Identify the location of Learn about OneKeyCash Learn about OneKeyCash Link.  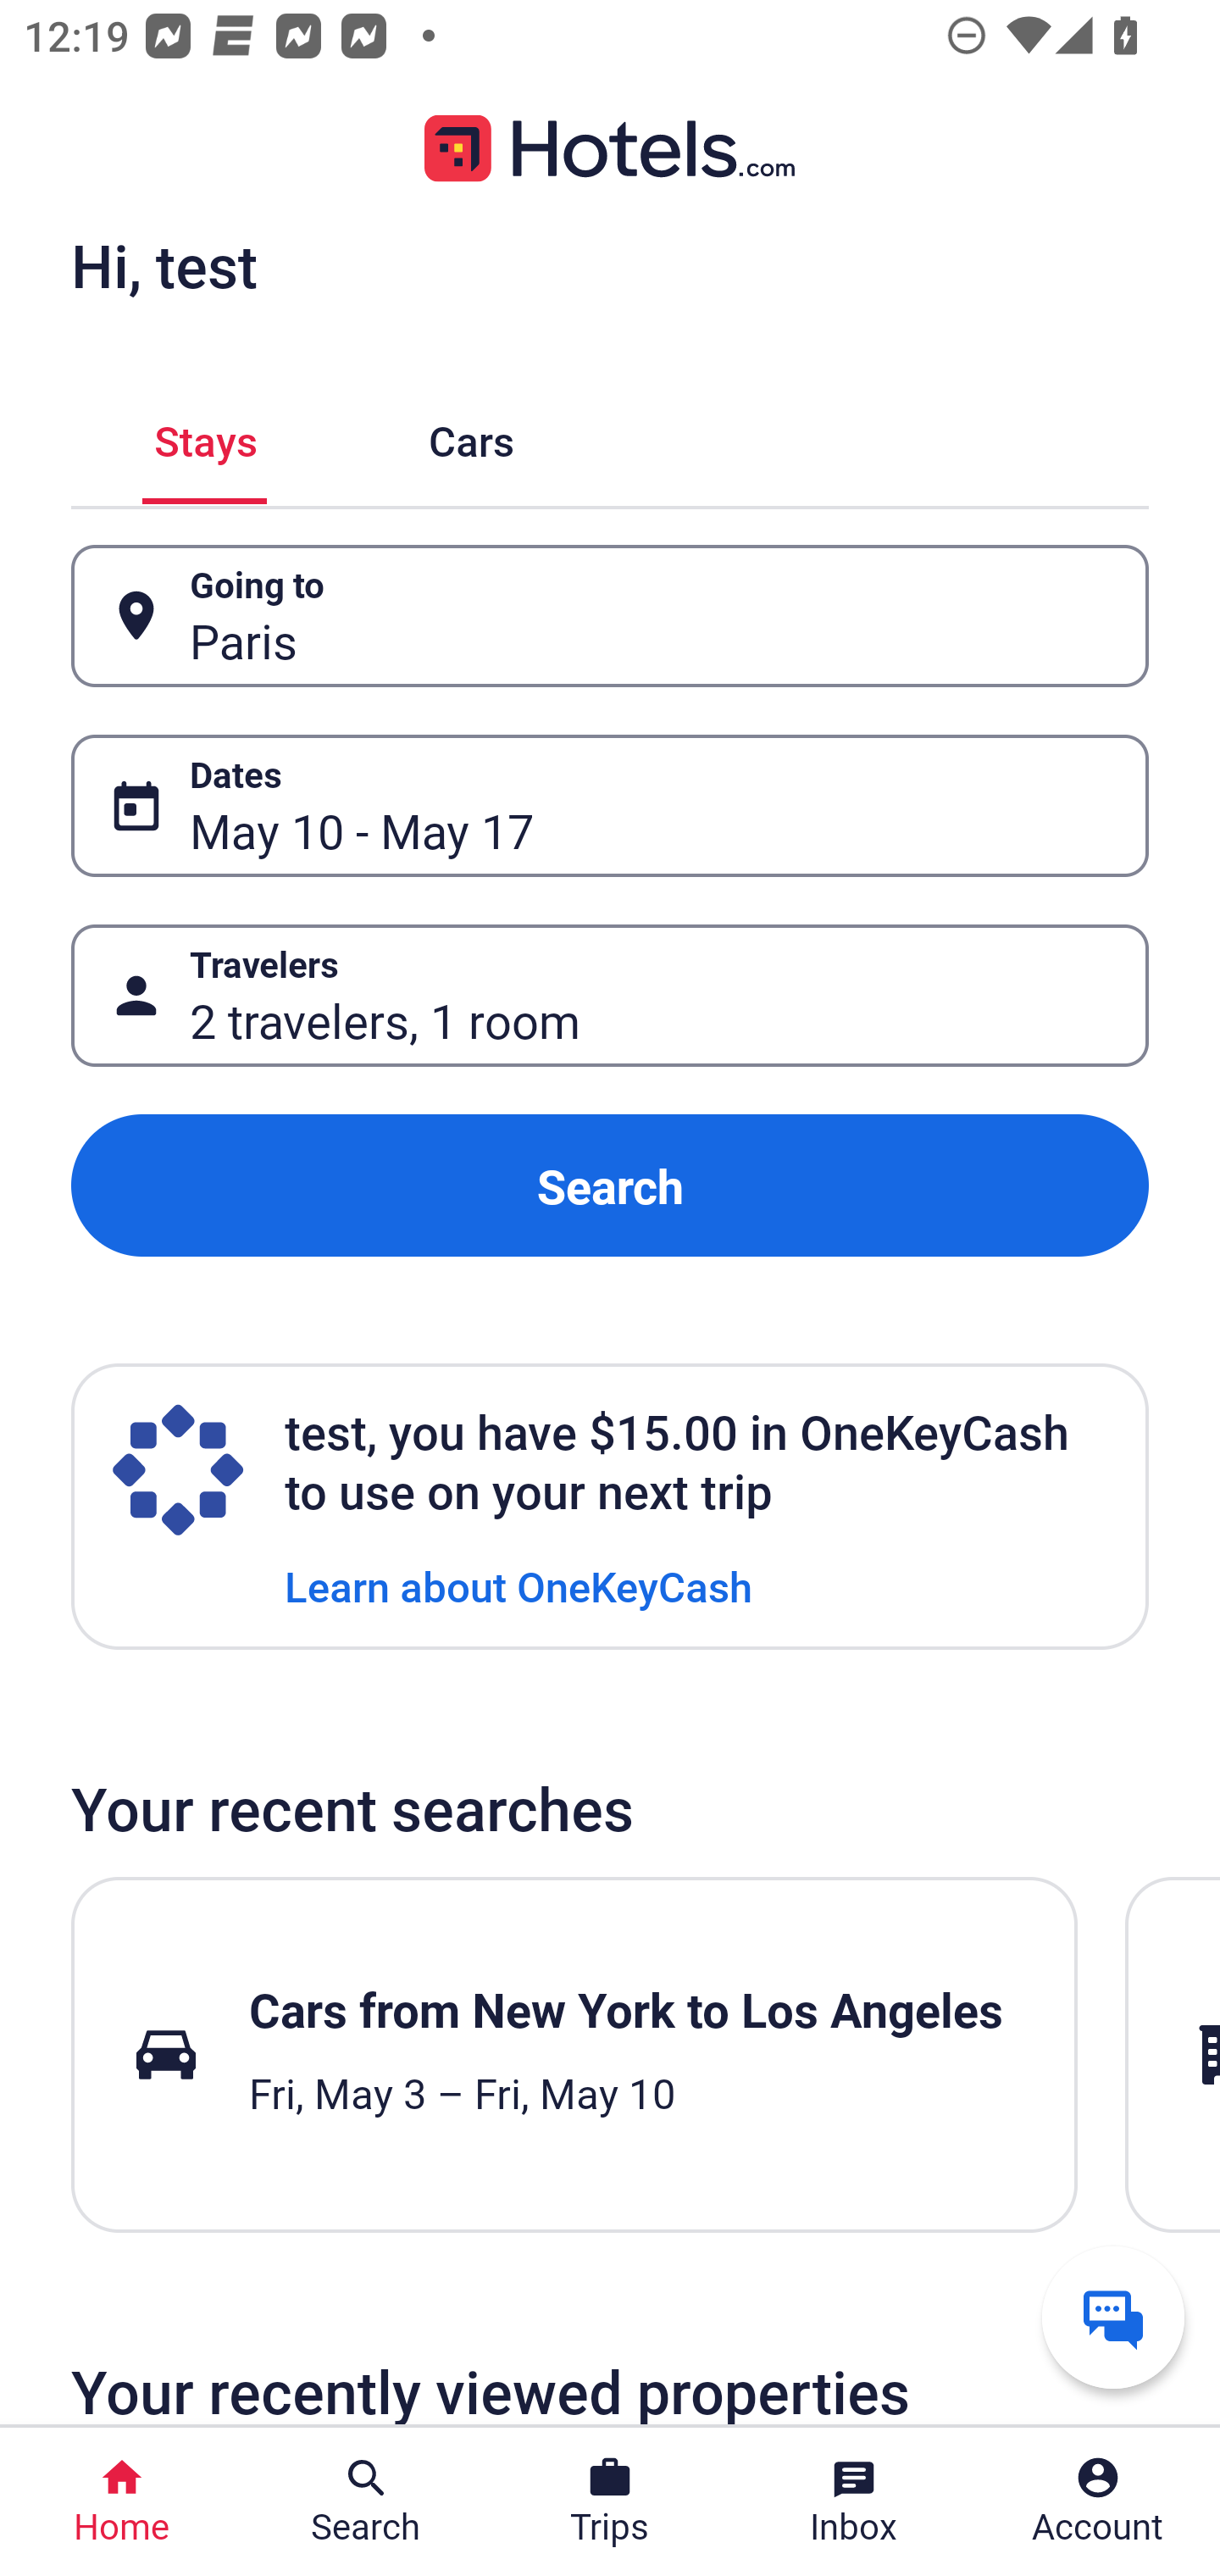
(518, 1585).